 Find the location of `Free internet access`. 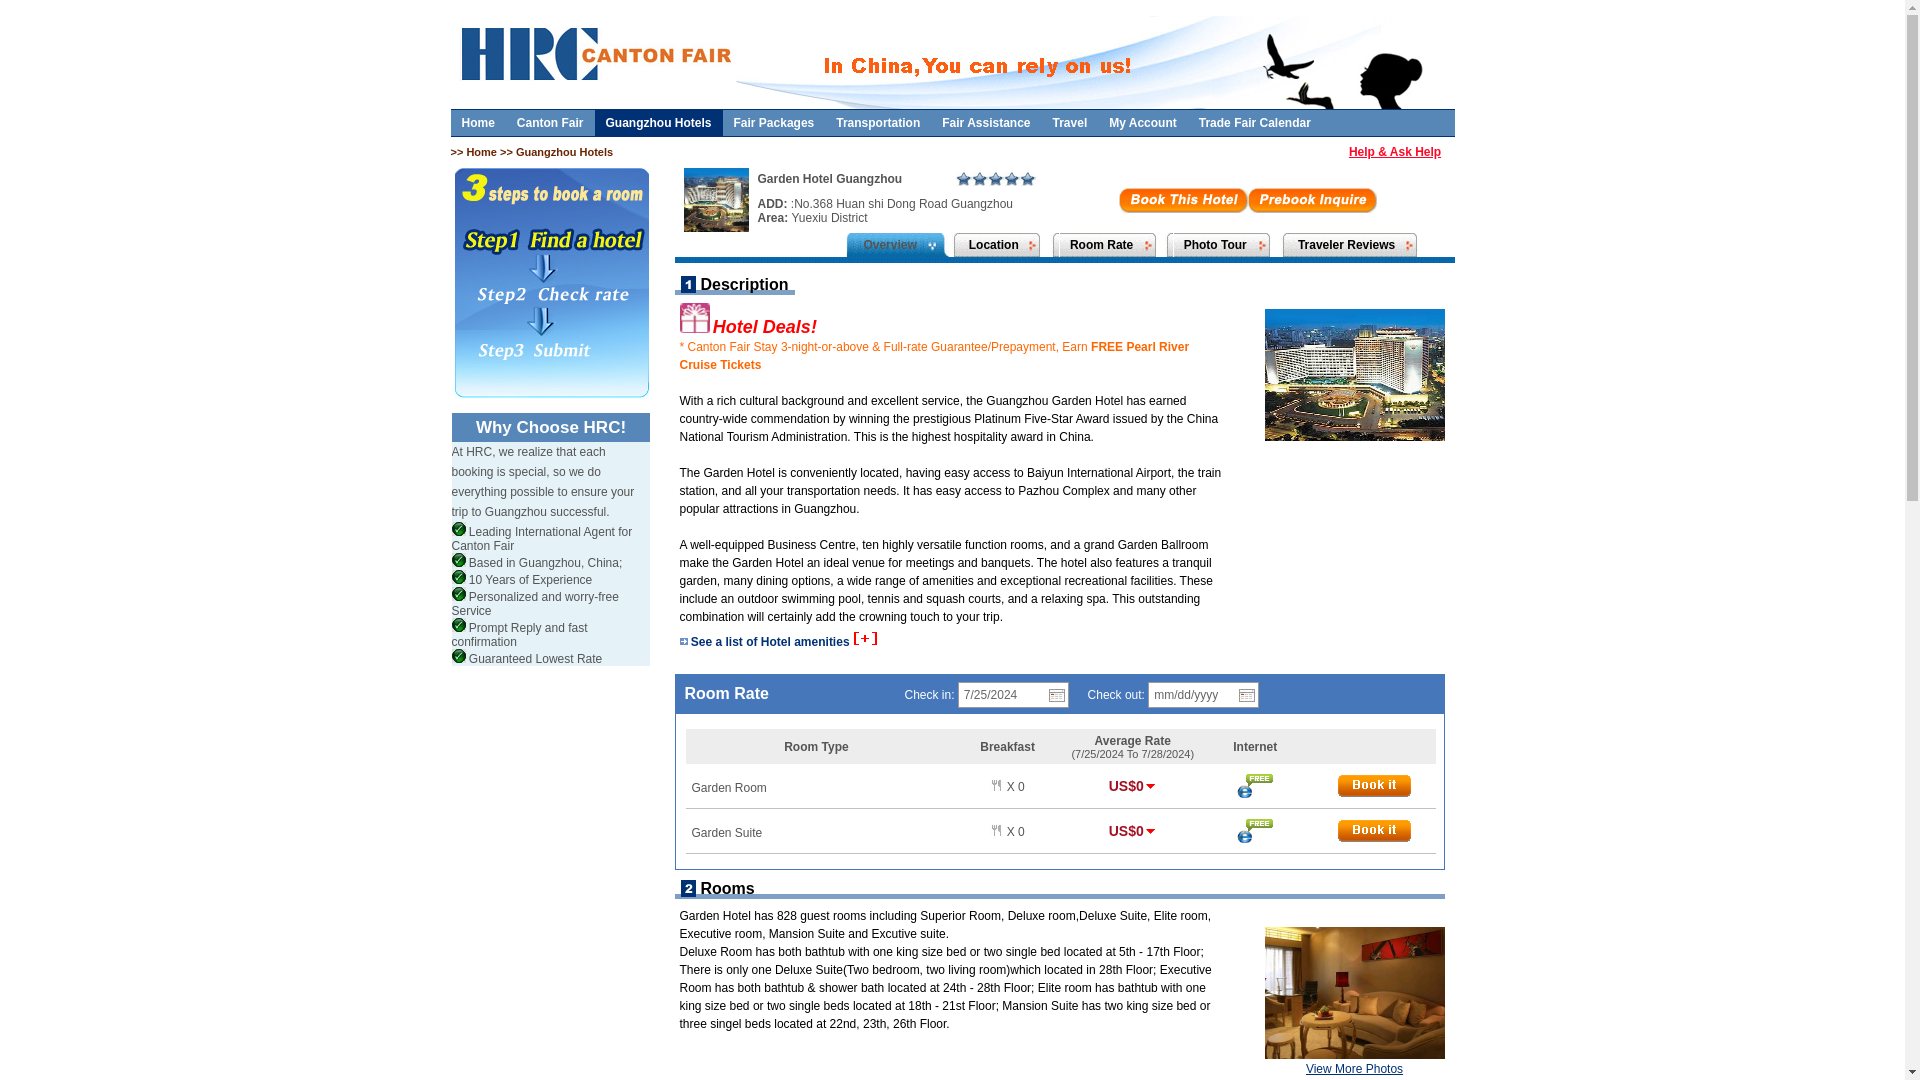

Free internet access is located at coordinates (1254, 786).